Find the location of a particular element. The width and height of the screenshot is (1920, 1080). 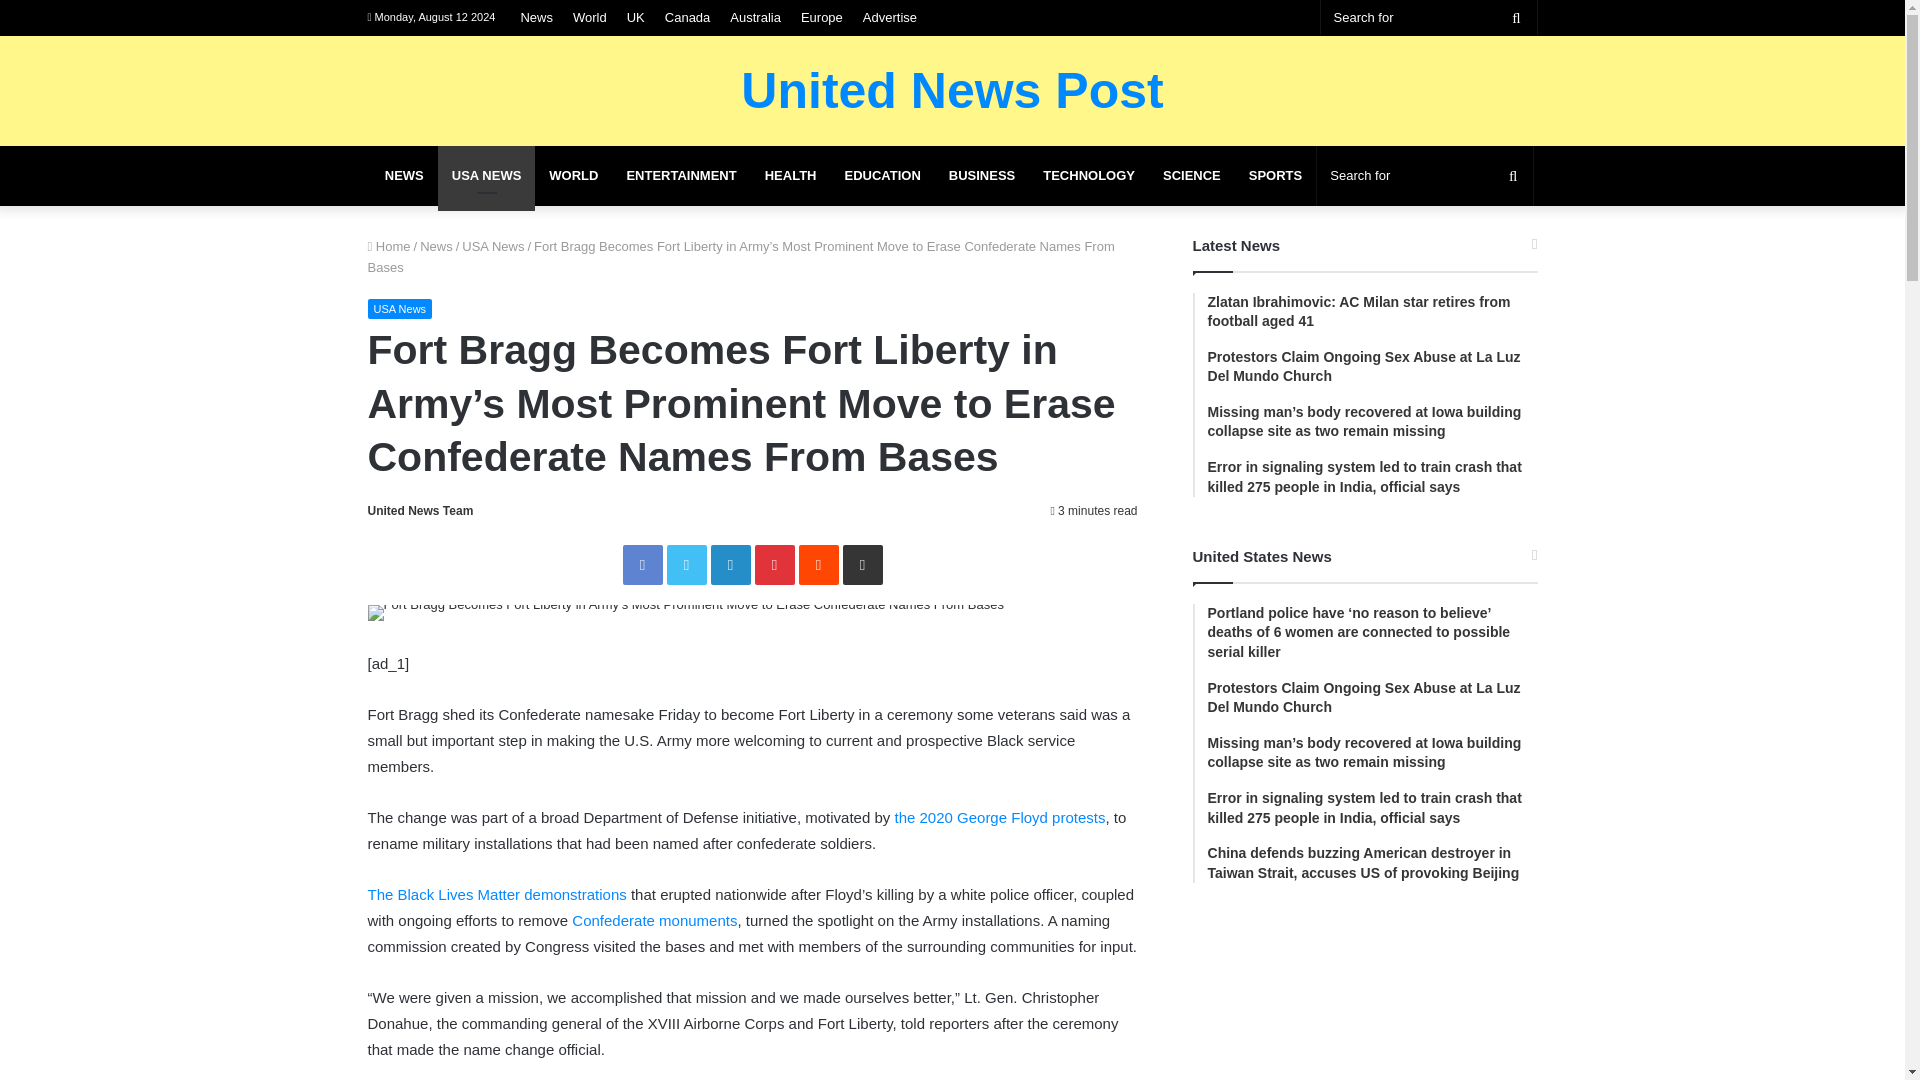

Twitter is located at coordinates (686, 565).